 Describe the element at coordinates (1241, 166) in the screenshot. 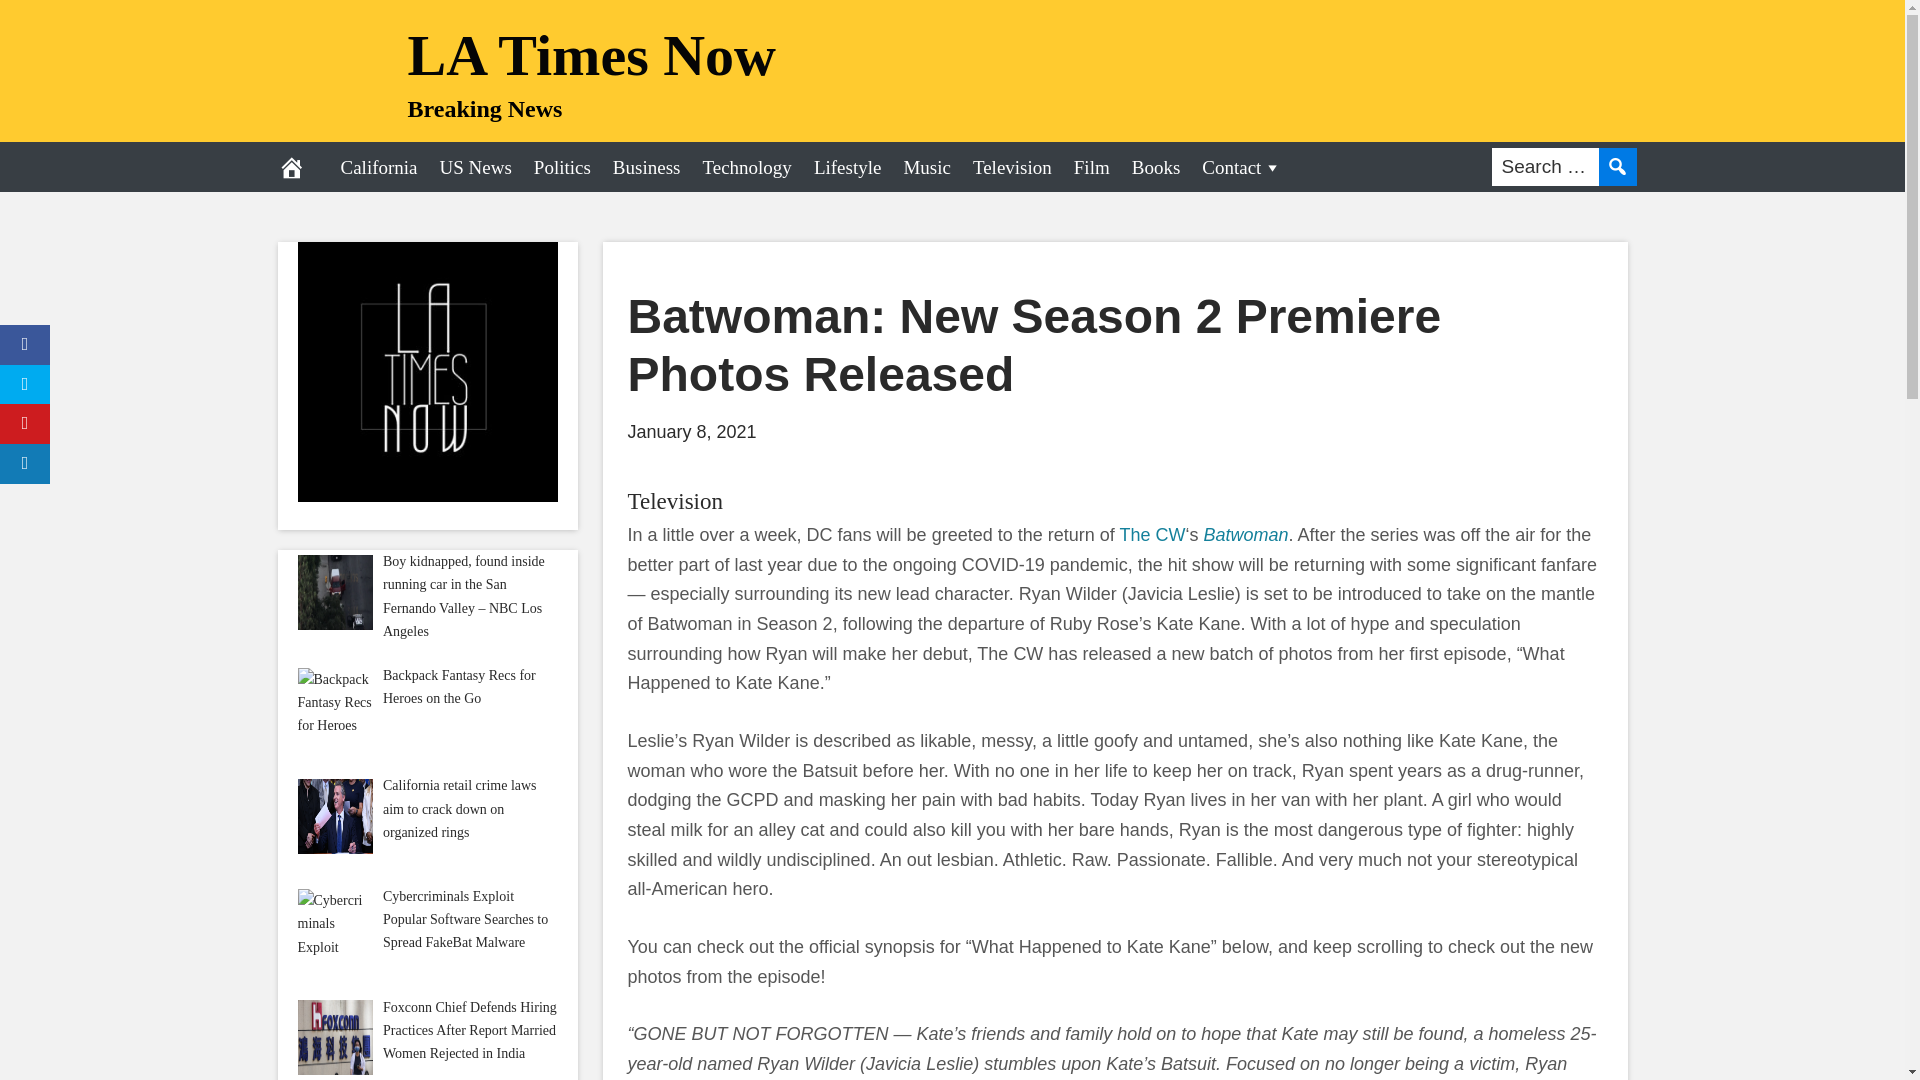

I see `Contact` at that location.